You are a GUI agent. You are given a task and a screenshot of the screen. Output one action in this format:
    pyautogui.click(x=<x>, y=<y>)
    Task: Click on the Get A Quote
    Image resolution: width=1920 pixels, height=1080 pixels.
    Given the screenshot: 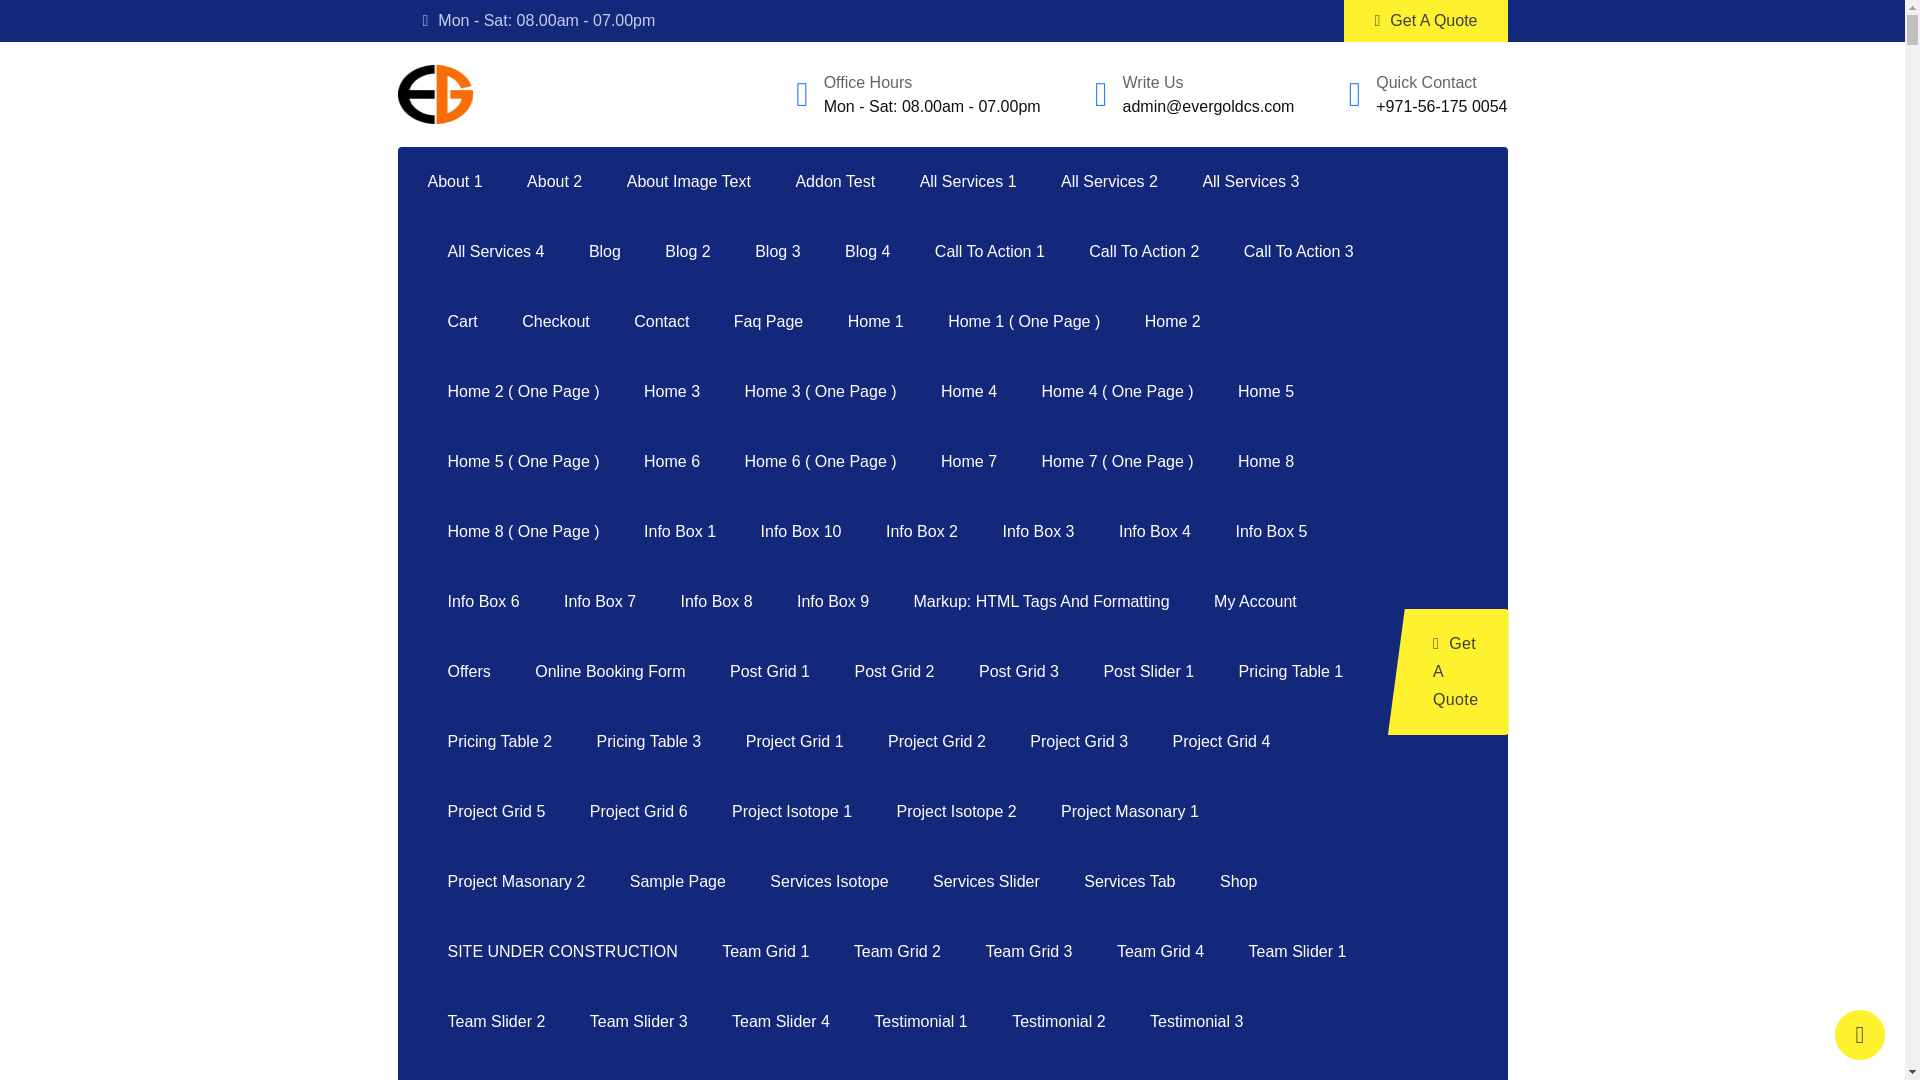 What is the action you would take?
    pyautogui.click(x=1426, y=21)
    